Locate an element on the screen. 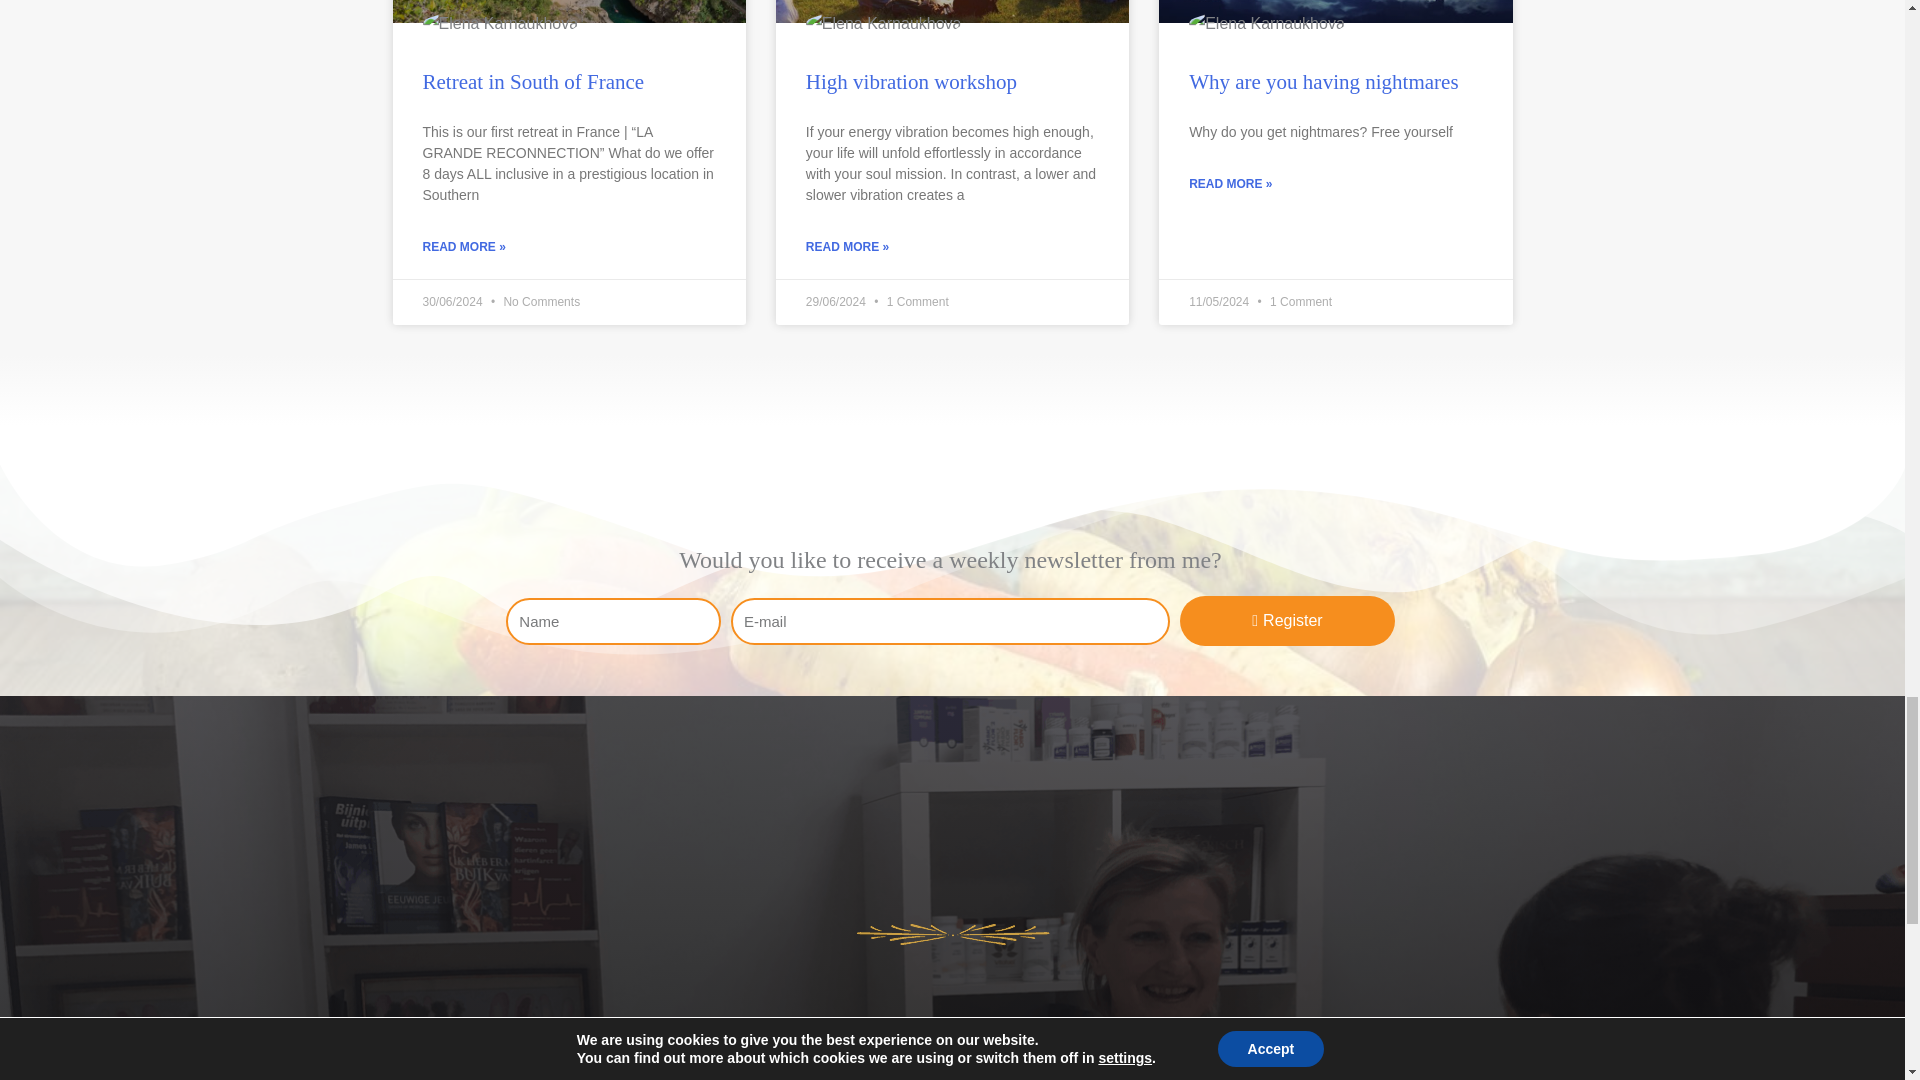 This screenshot has width=1920, height=1080. Retreat in South of France is located at coordinates (532, 82).